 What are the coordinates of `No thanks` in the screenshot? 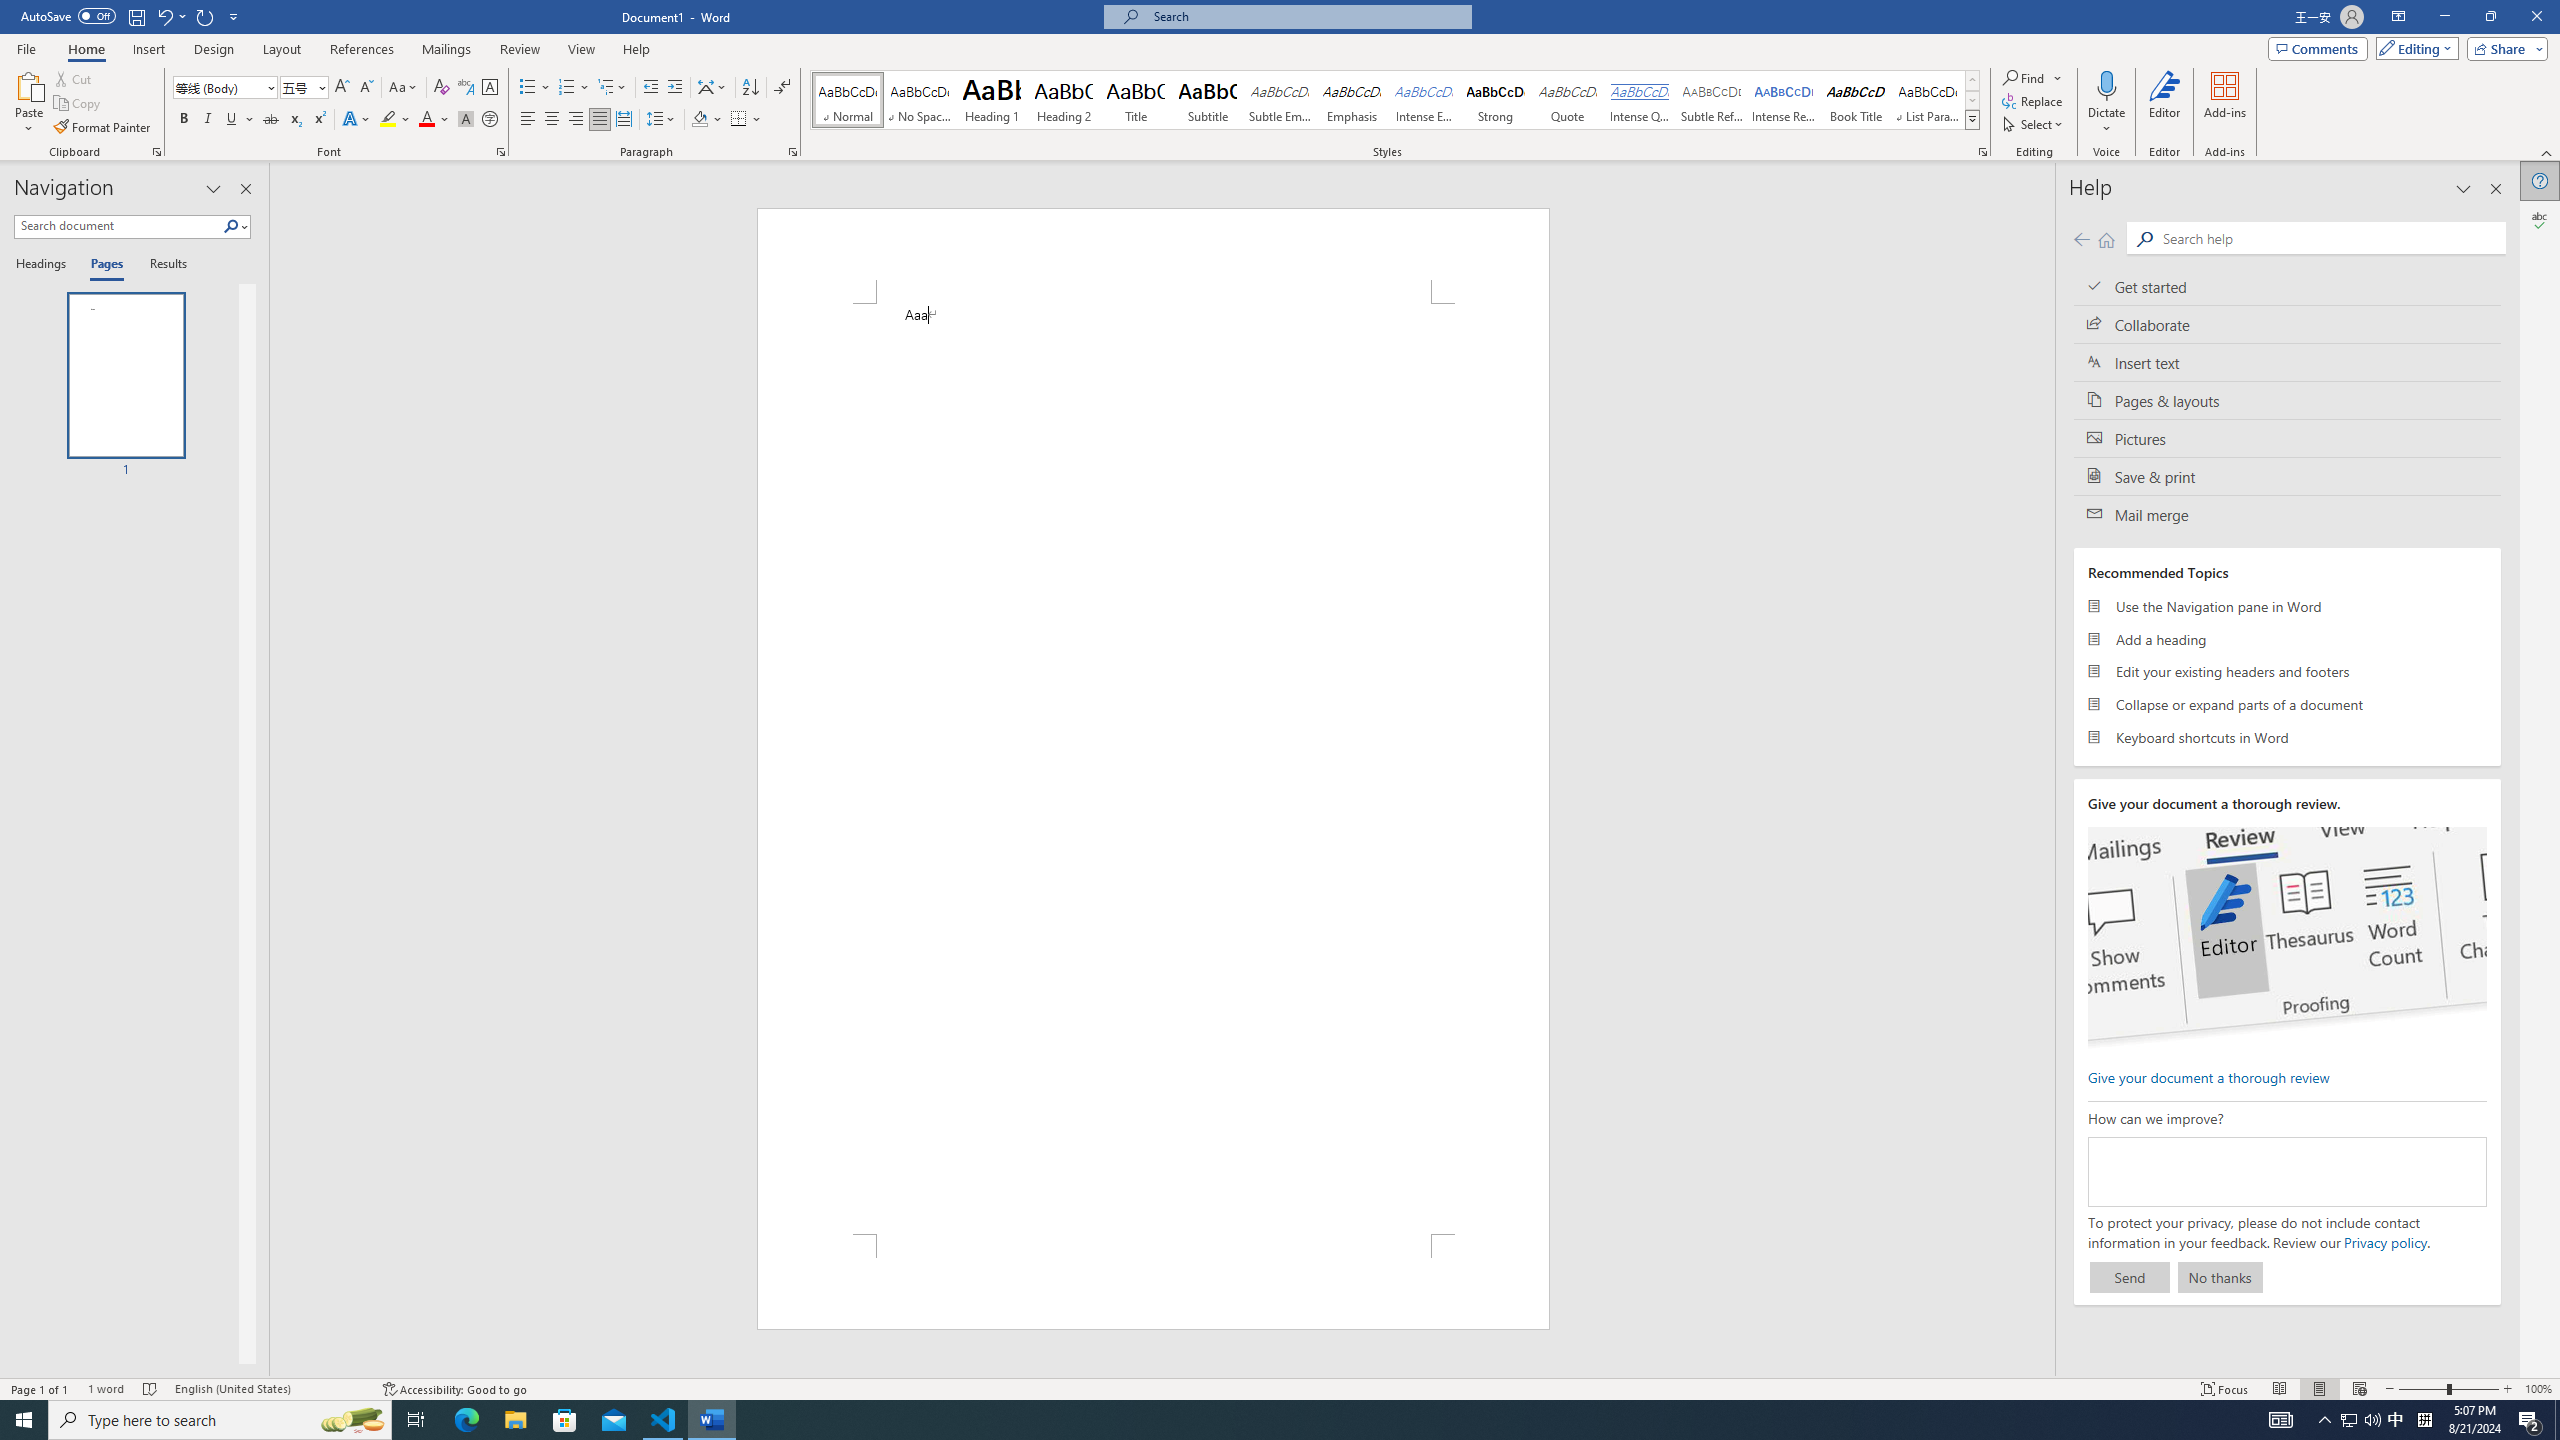 It's located at (2220, 1277).